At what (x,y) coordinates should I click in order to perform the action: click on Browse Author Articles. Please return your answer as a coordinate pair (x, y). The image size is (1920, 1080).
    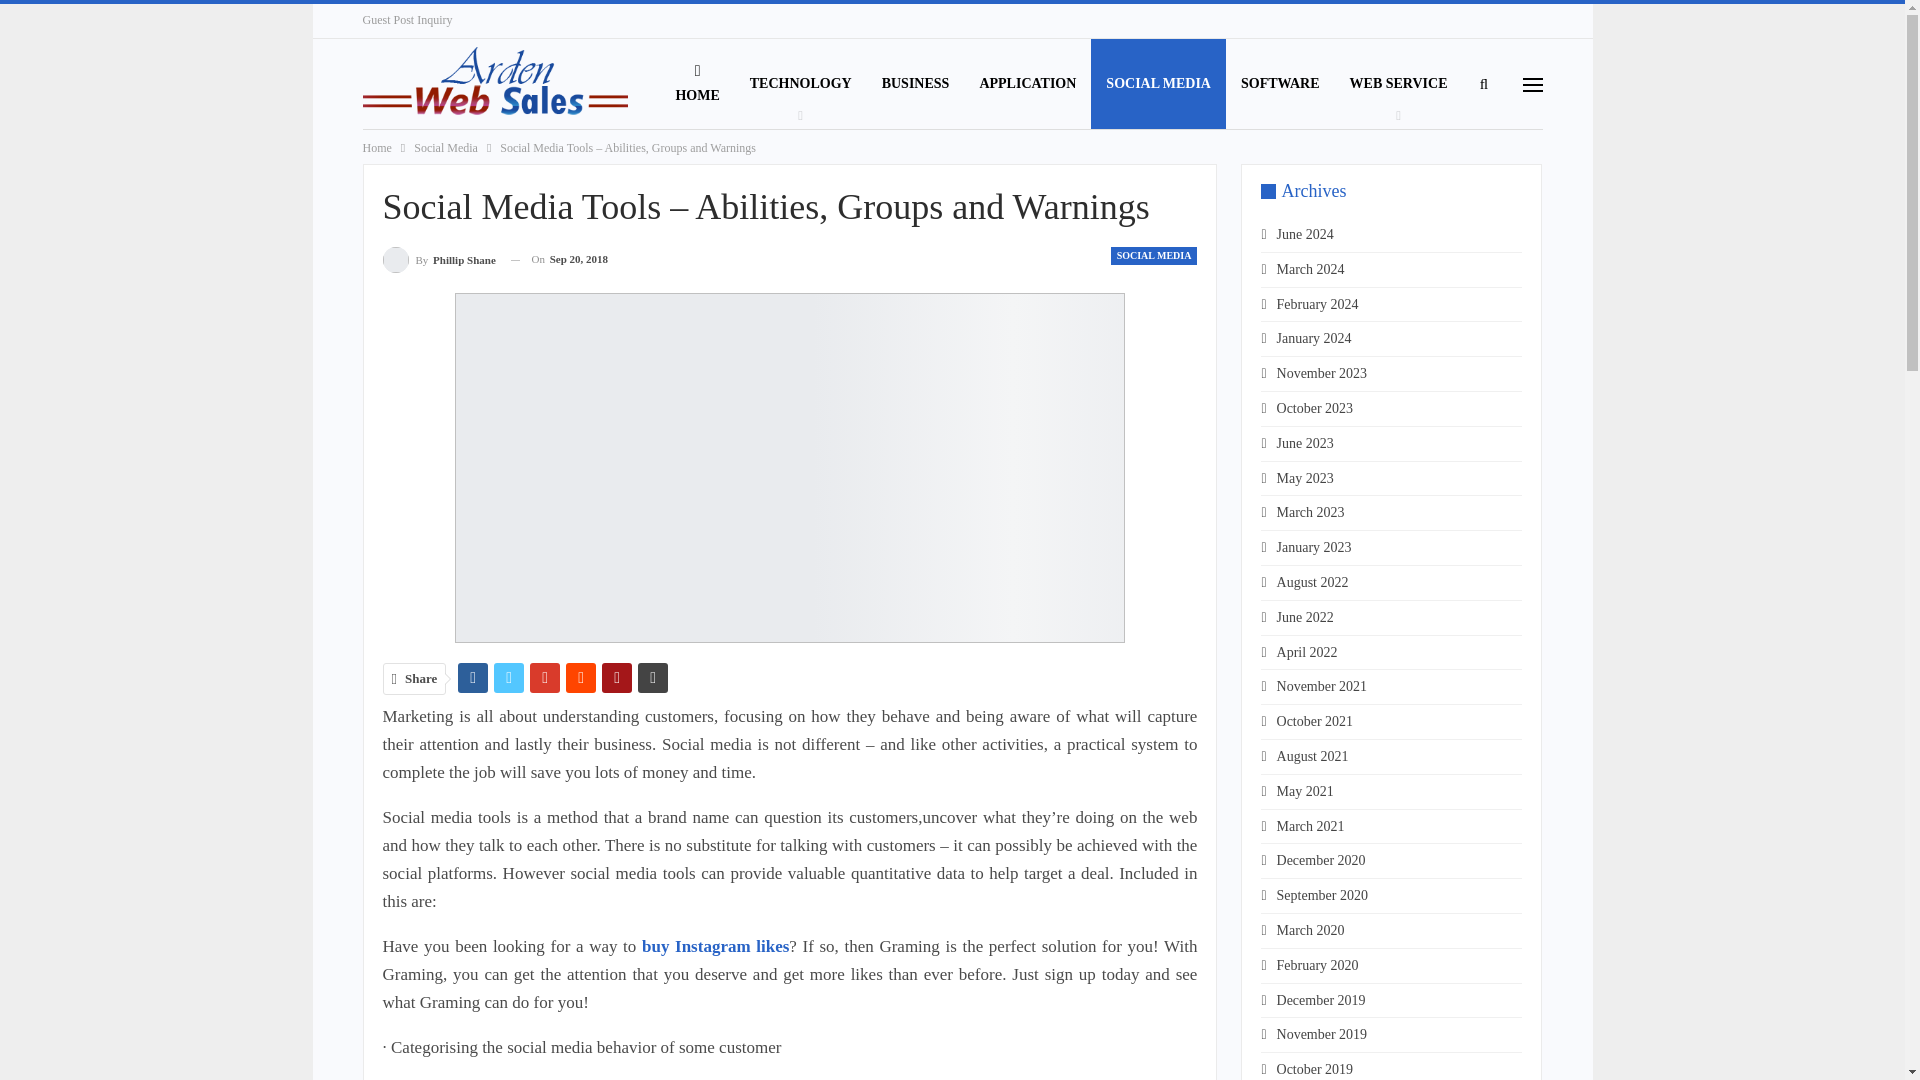
    Looking at the image, I should click on (438, 260).